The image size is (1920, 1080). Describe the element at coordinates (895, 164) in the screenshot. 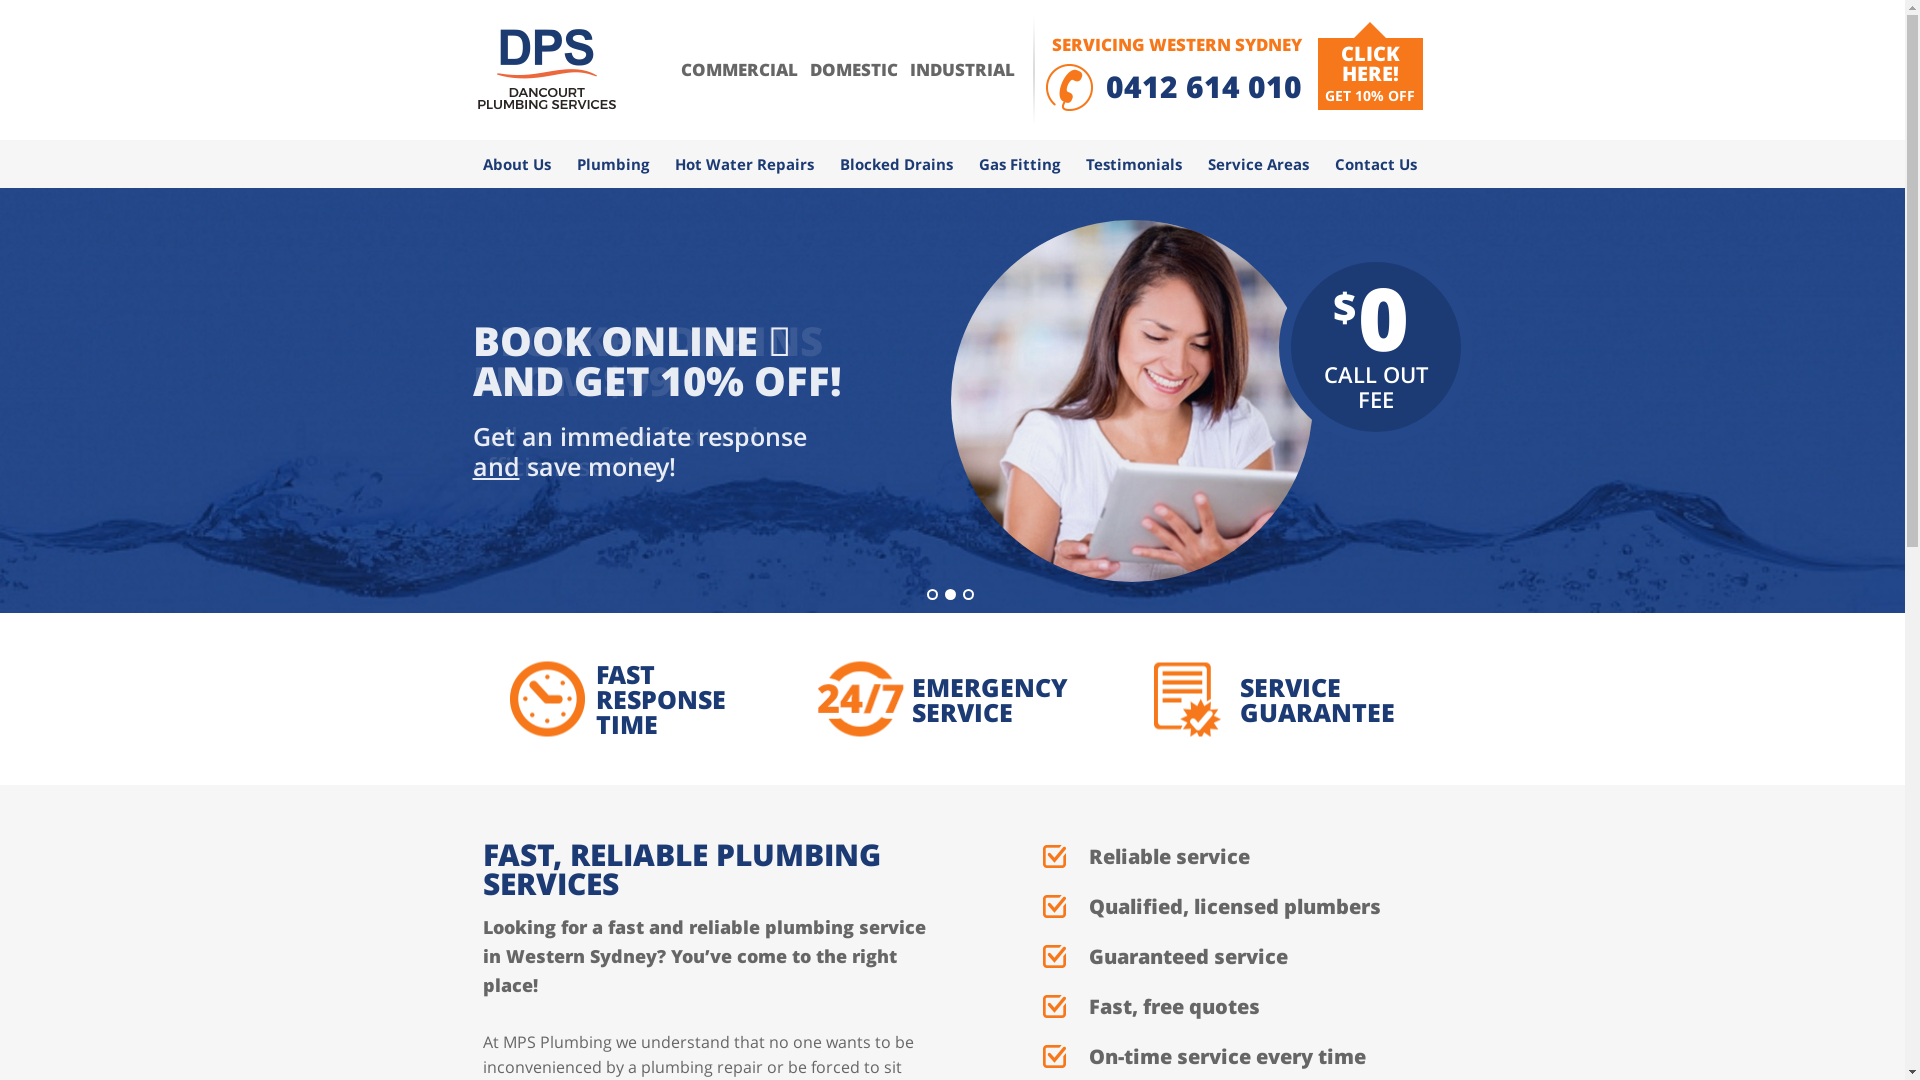

I see `Blocked Drains` at that location.